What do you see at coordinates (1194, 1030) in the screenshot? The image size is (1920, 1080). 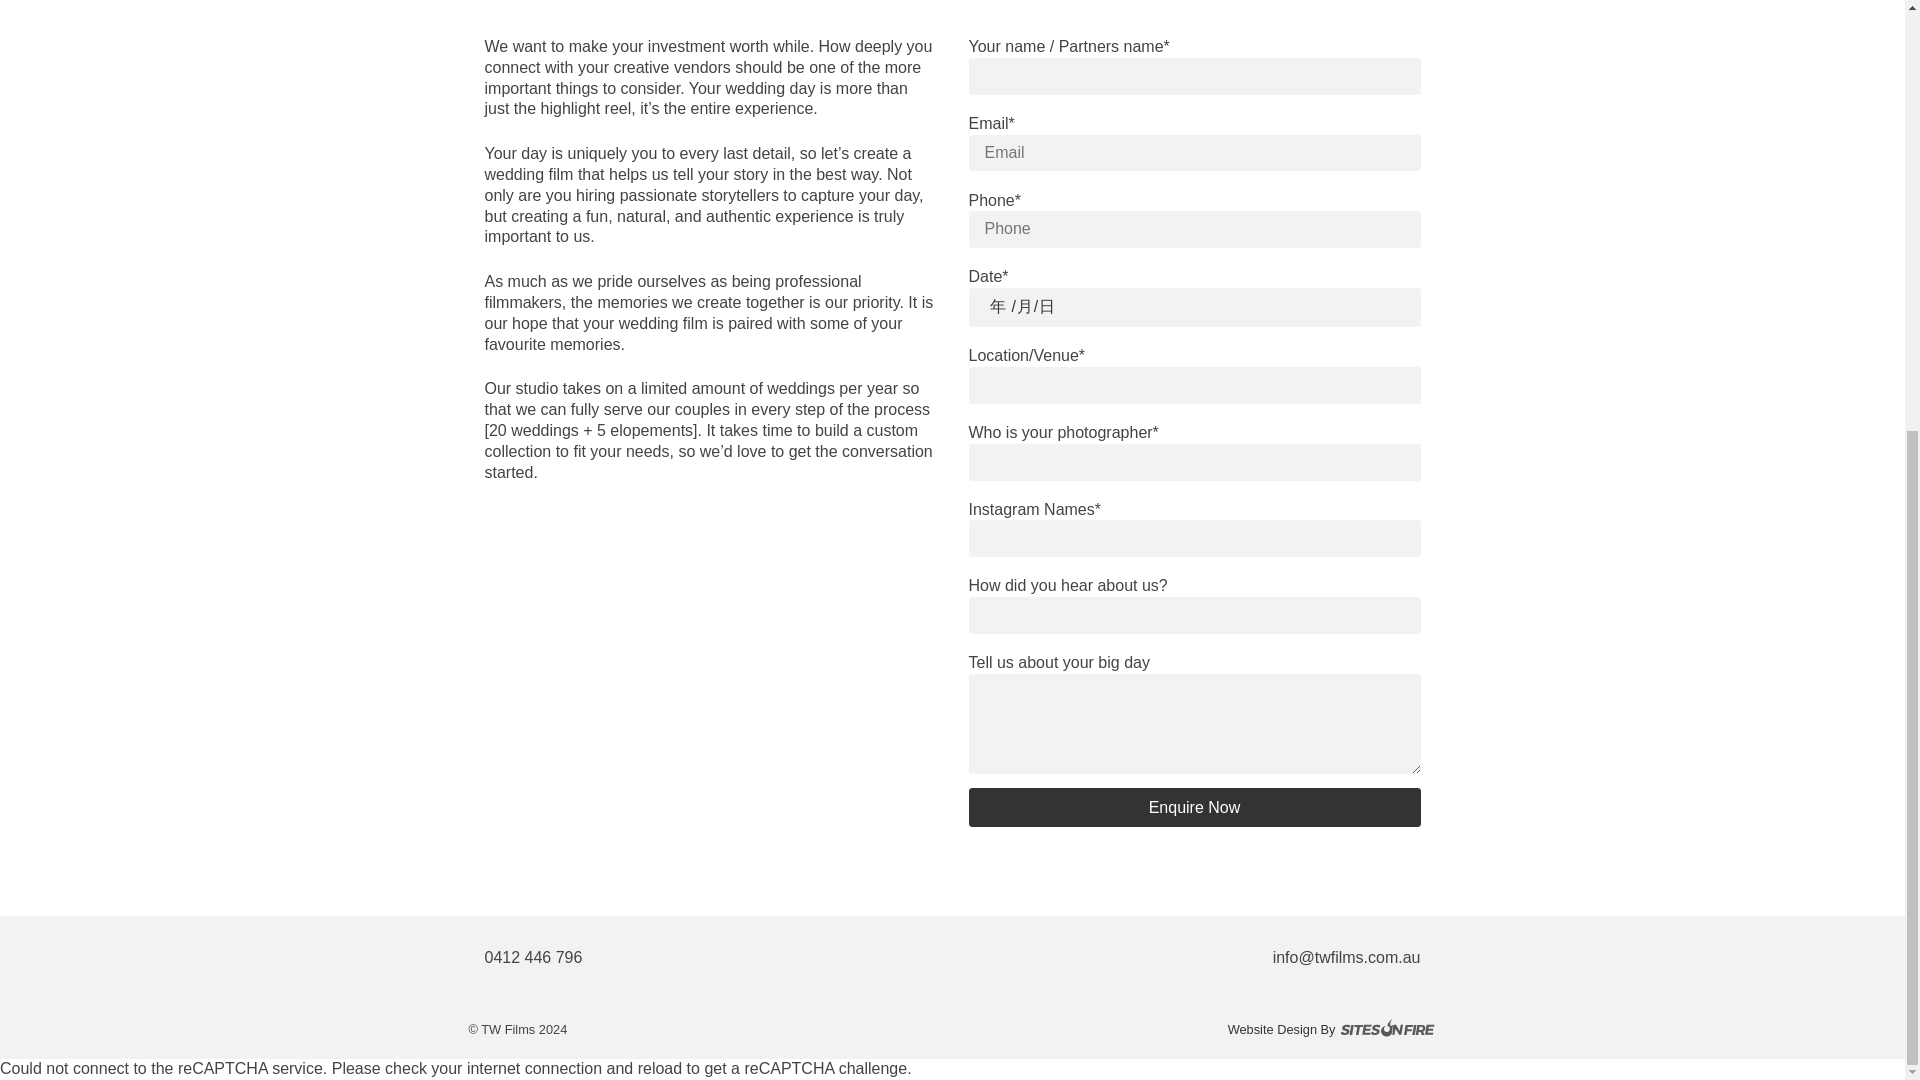 I see `Website Design By` at bounding box center [1194, 1030].